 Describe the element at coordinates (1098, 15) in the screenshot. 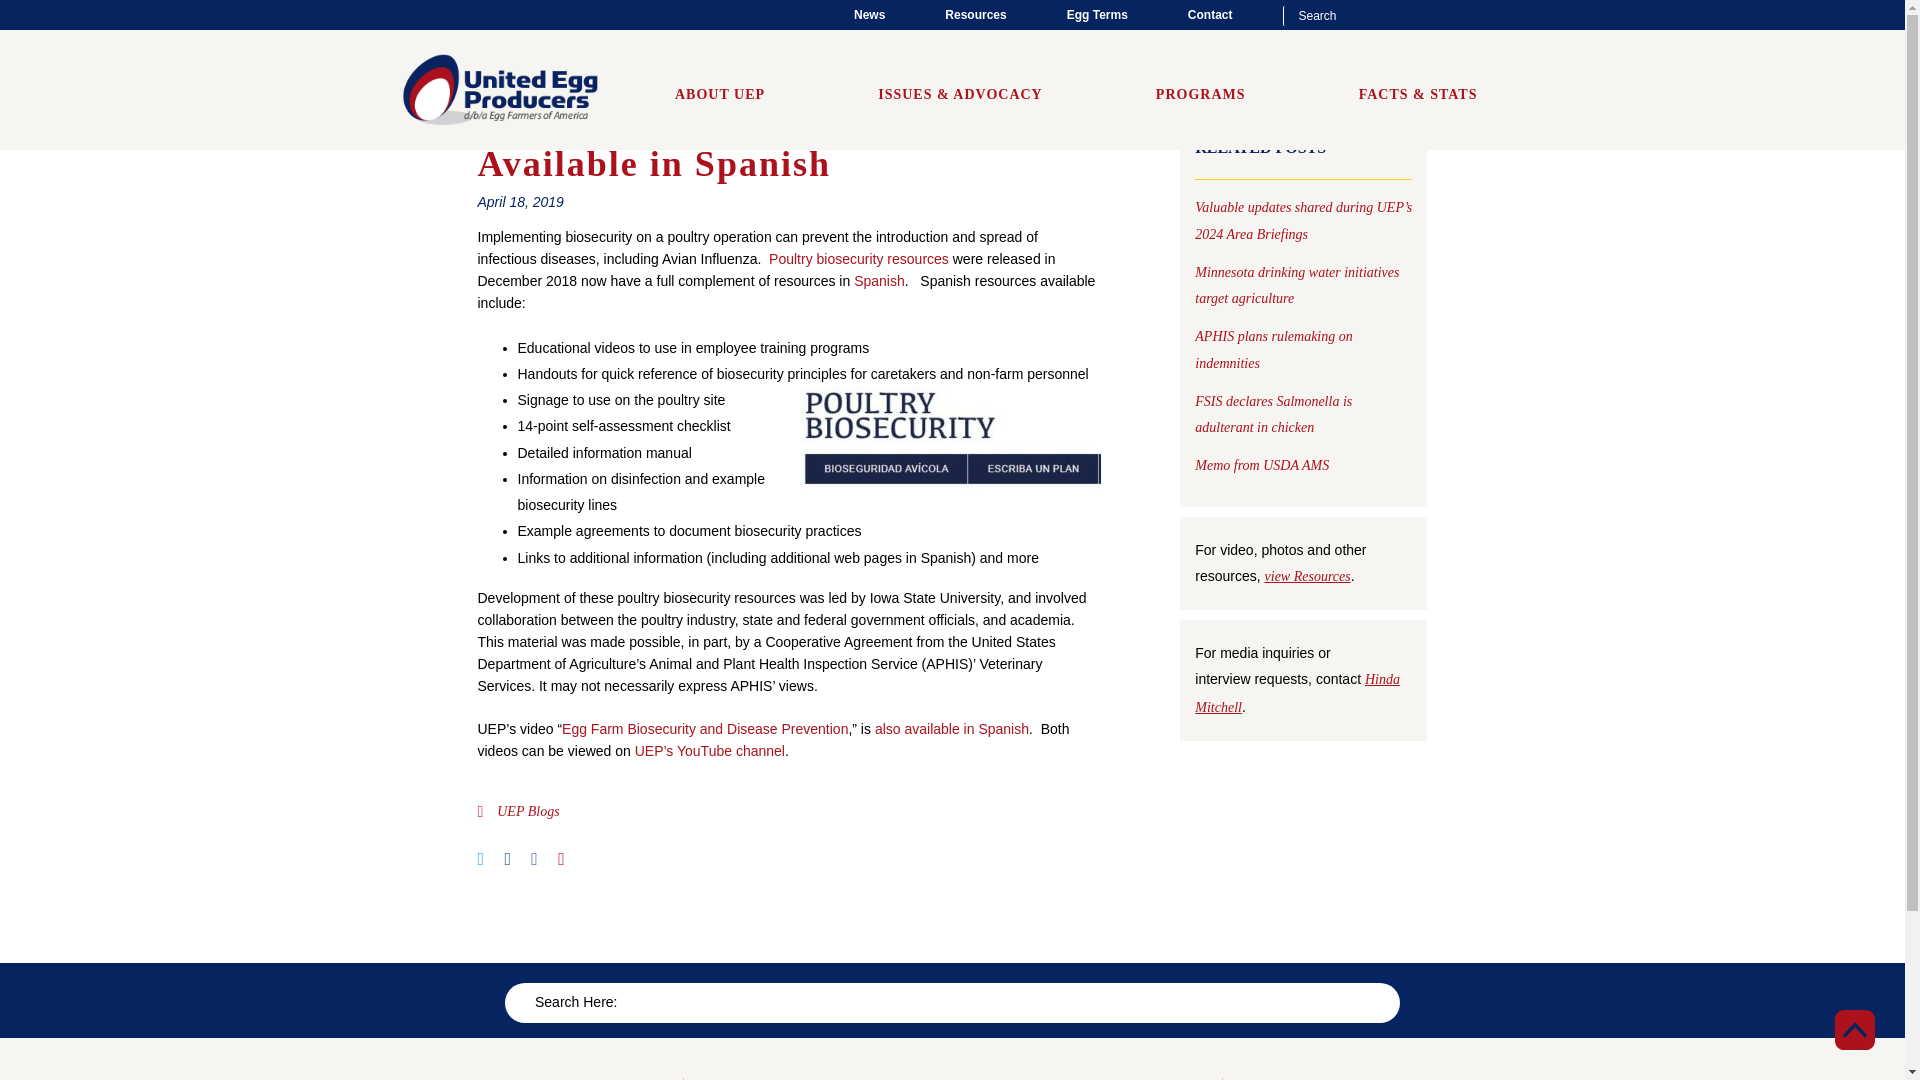

I see `Egg Terms` at that location.